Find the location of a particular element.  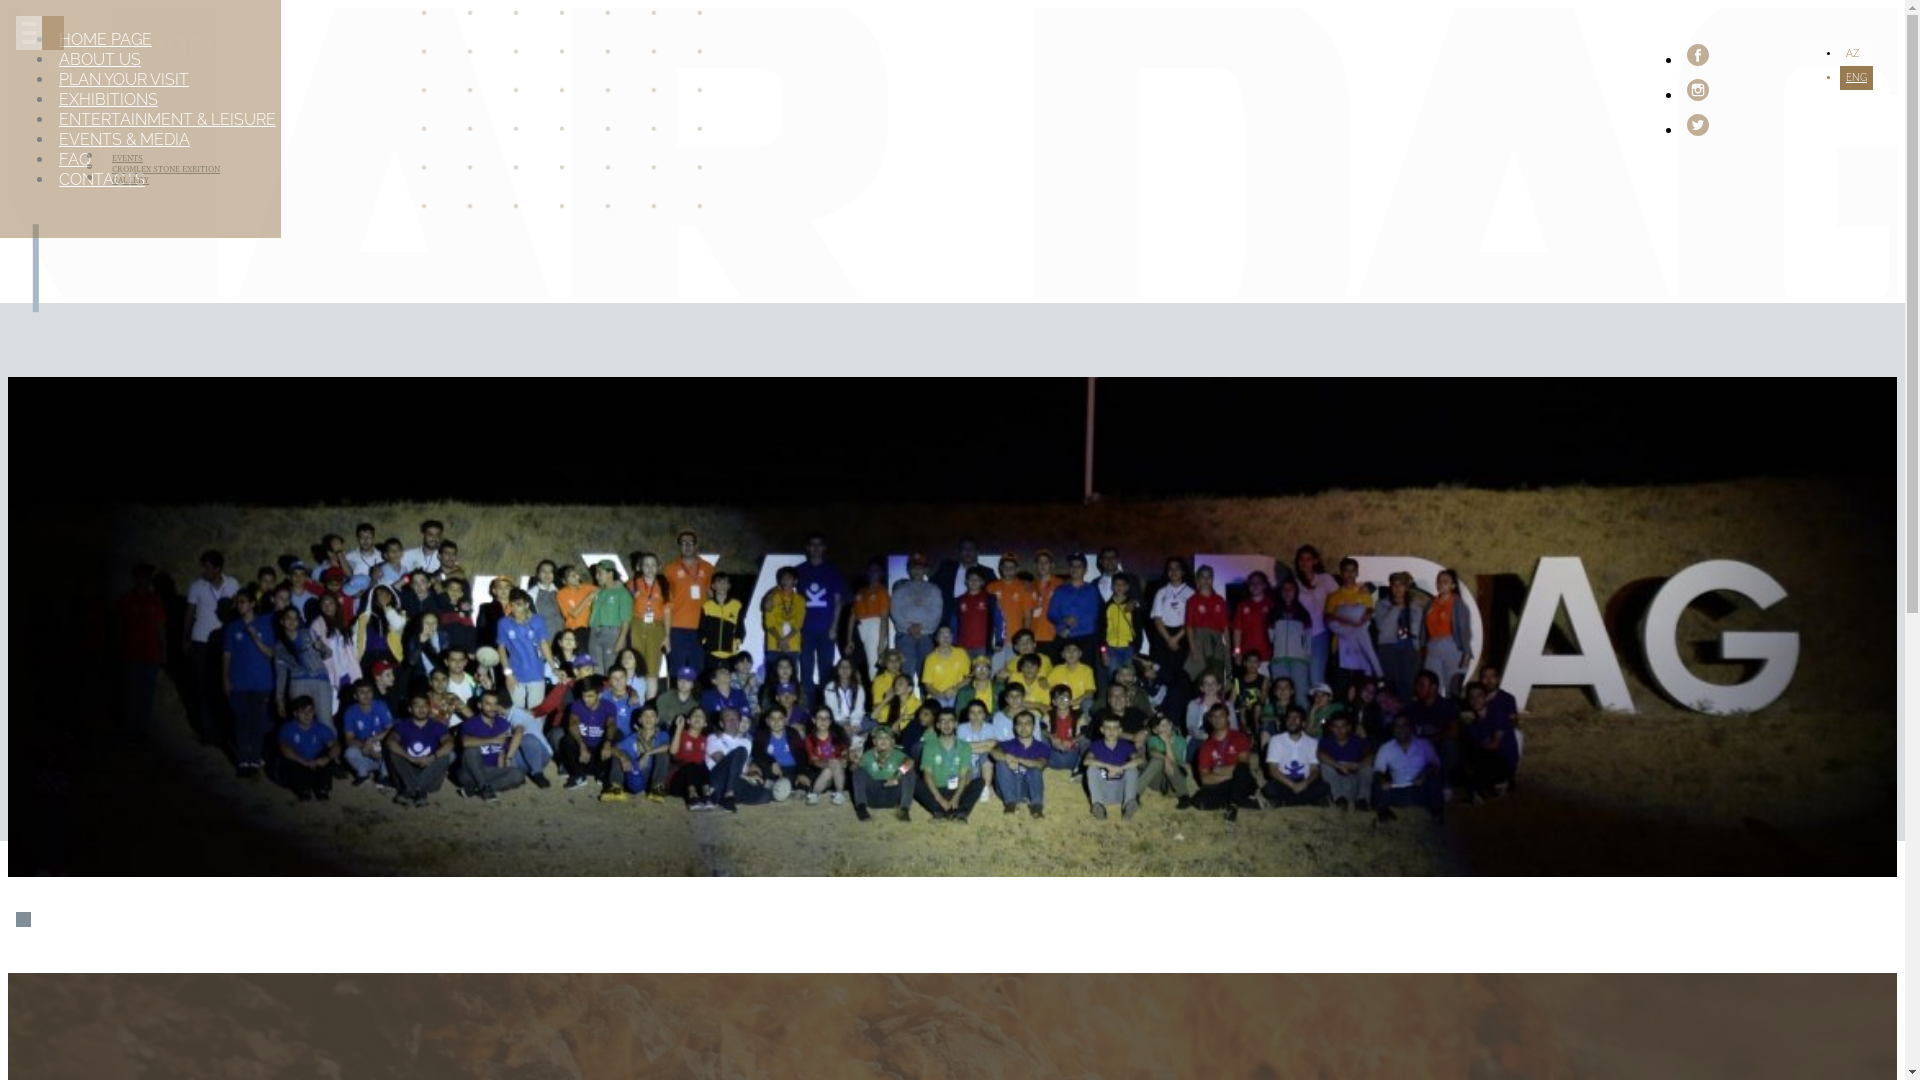

CONTACTS is located at coordinates (102, 180).